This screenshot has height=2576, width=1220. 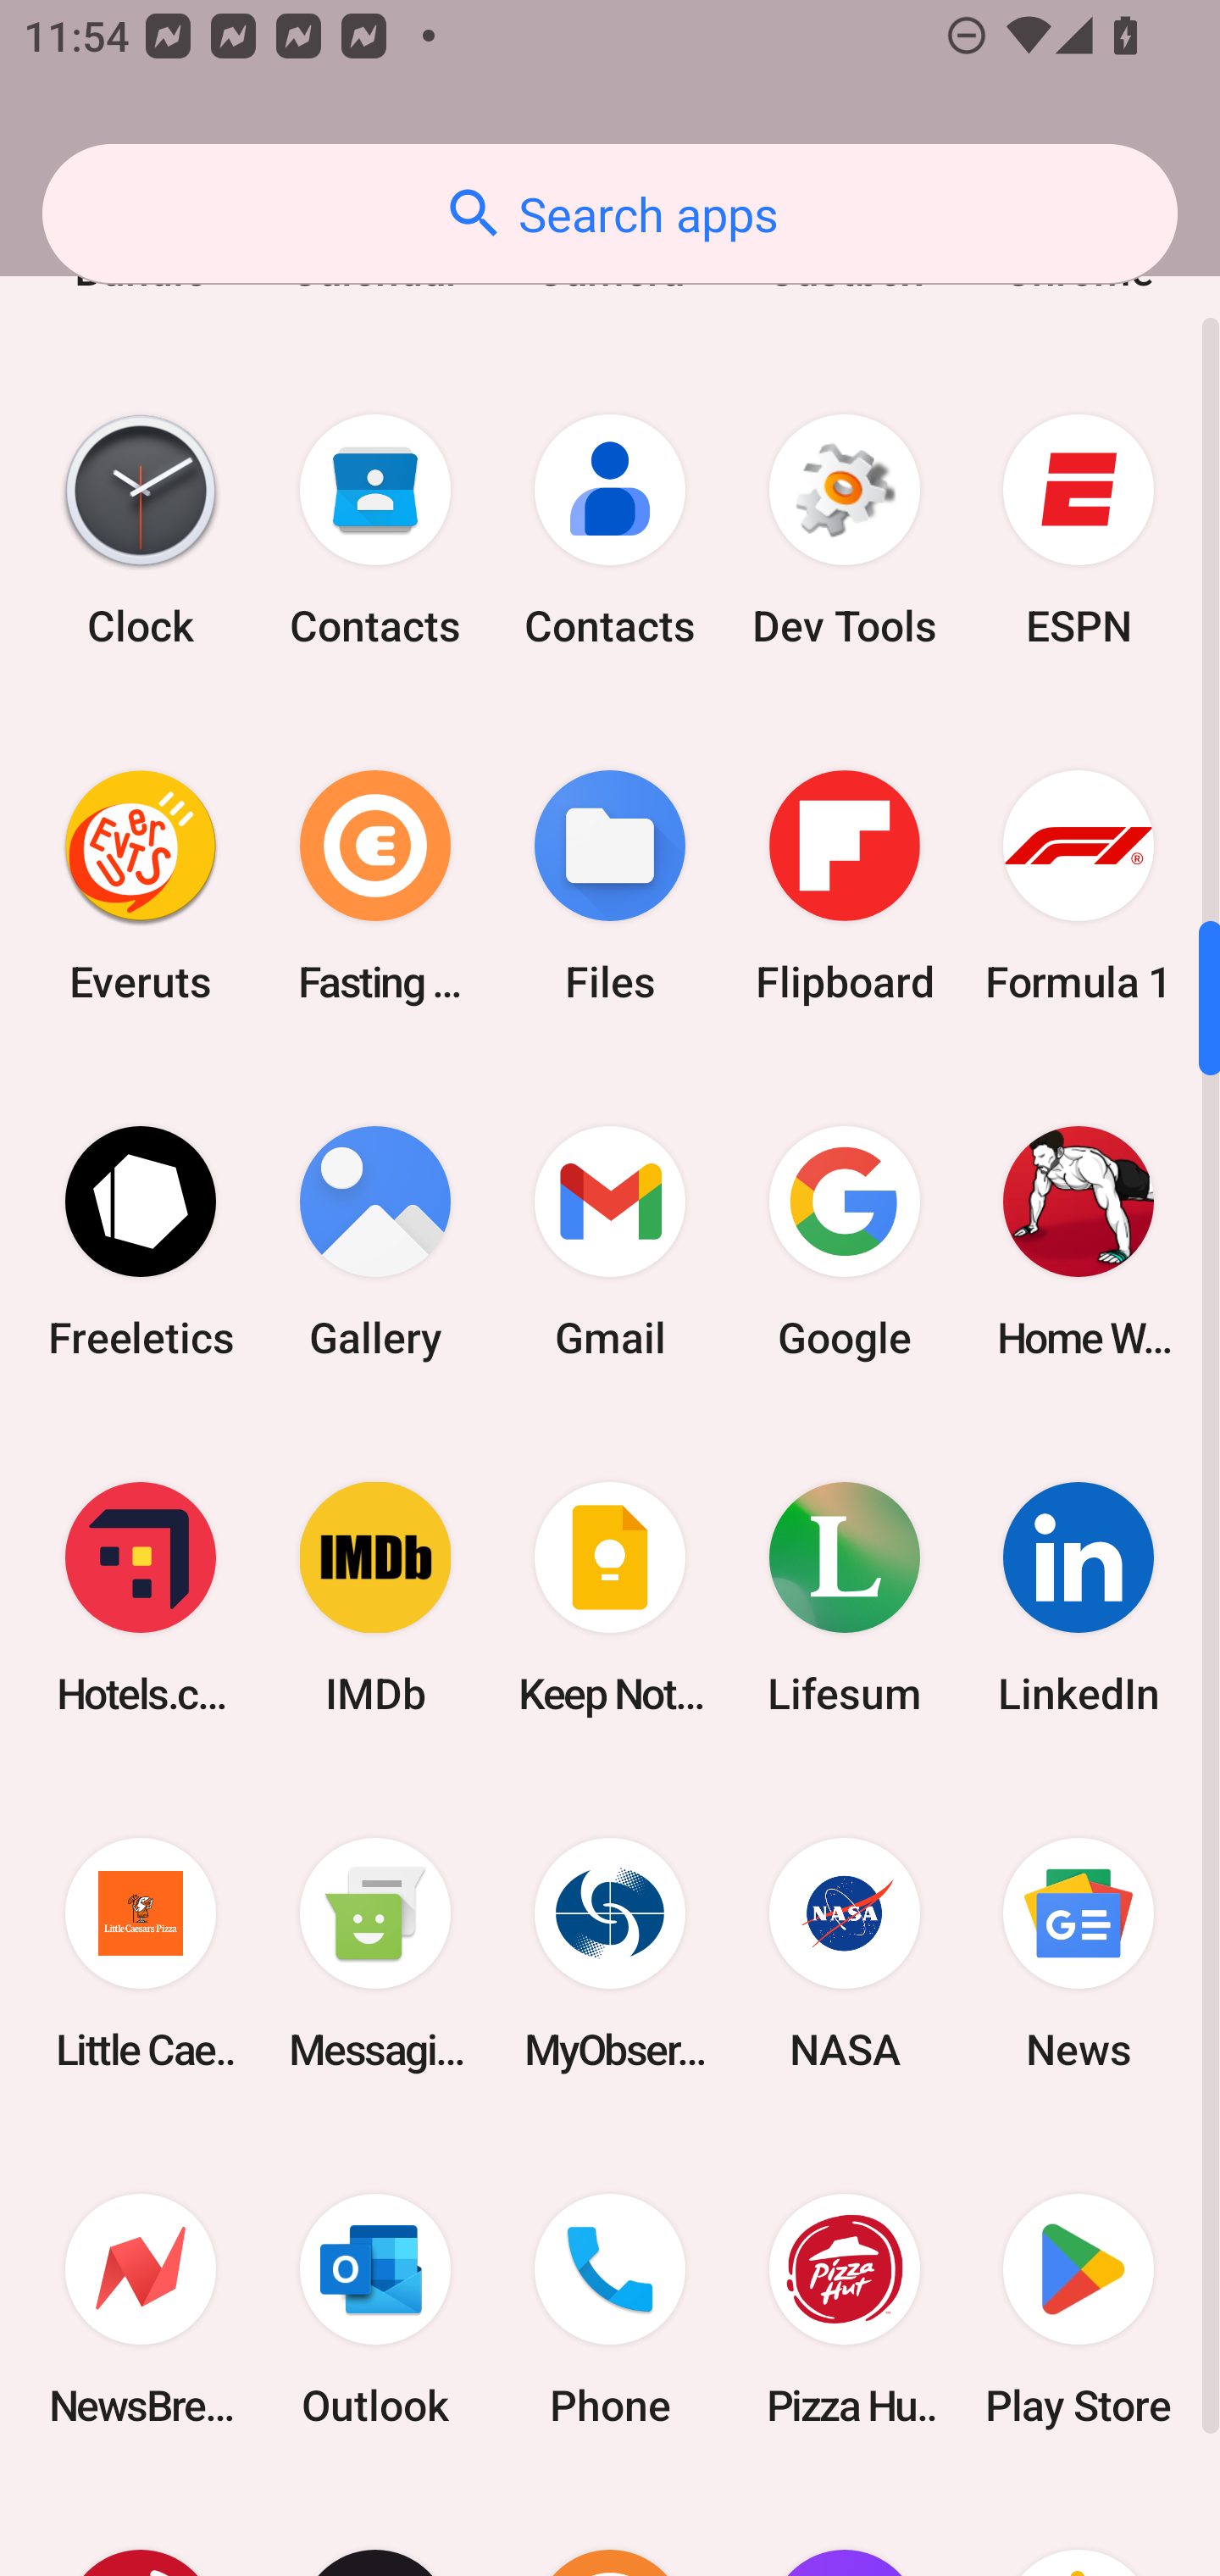 What do you see at coordinates (610, 2310) in the screenshot?
I see `Phone` at bounding box center [610, 2310].